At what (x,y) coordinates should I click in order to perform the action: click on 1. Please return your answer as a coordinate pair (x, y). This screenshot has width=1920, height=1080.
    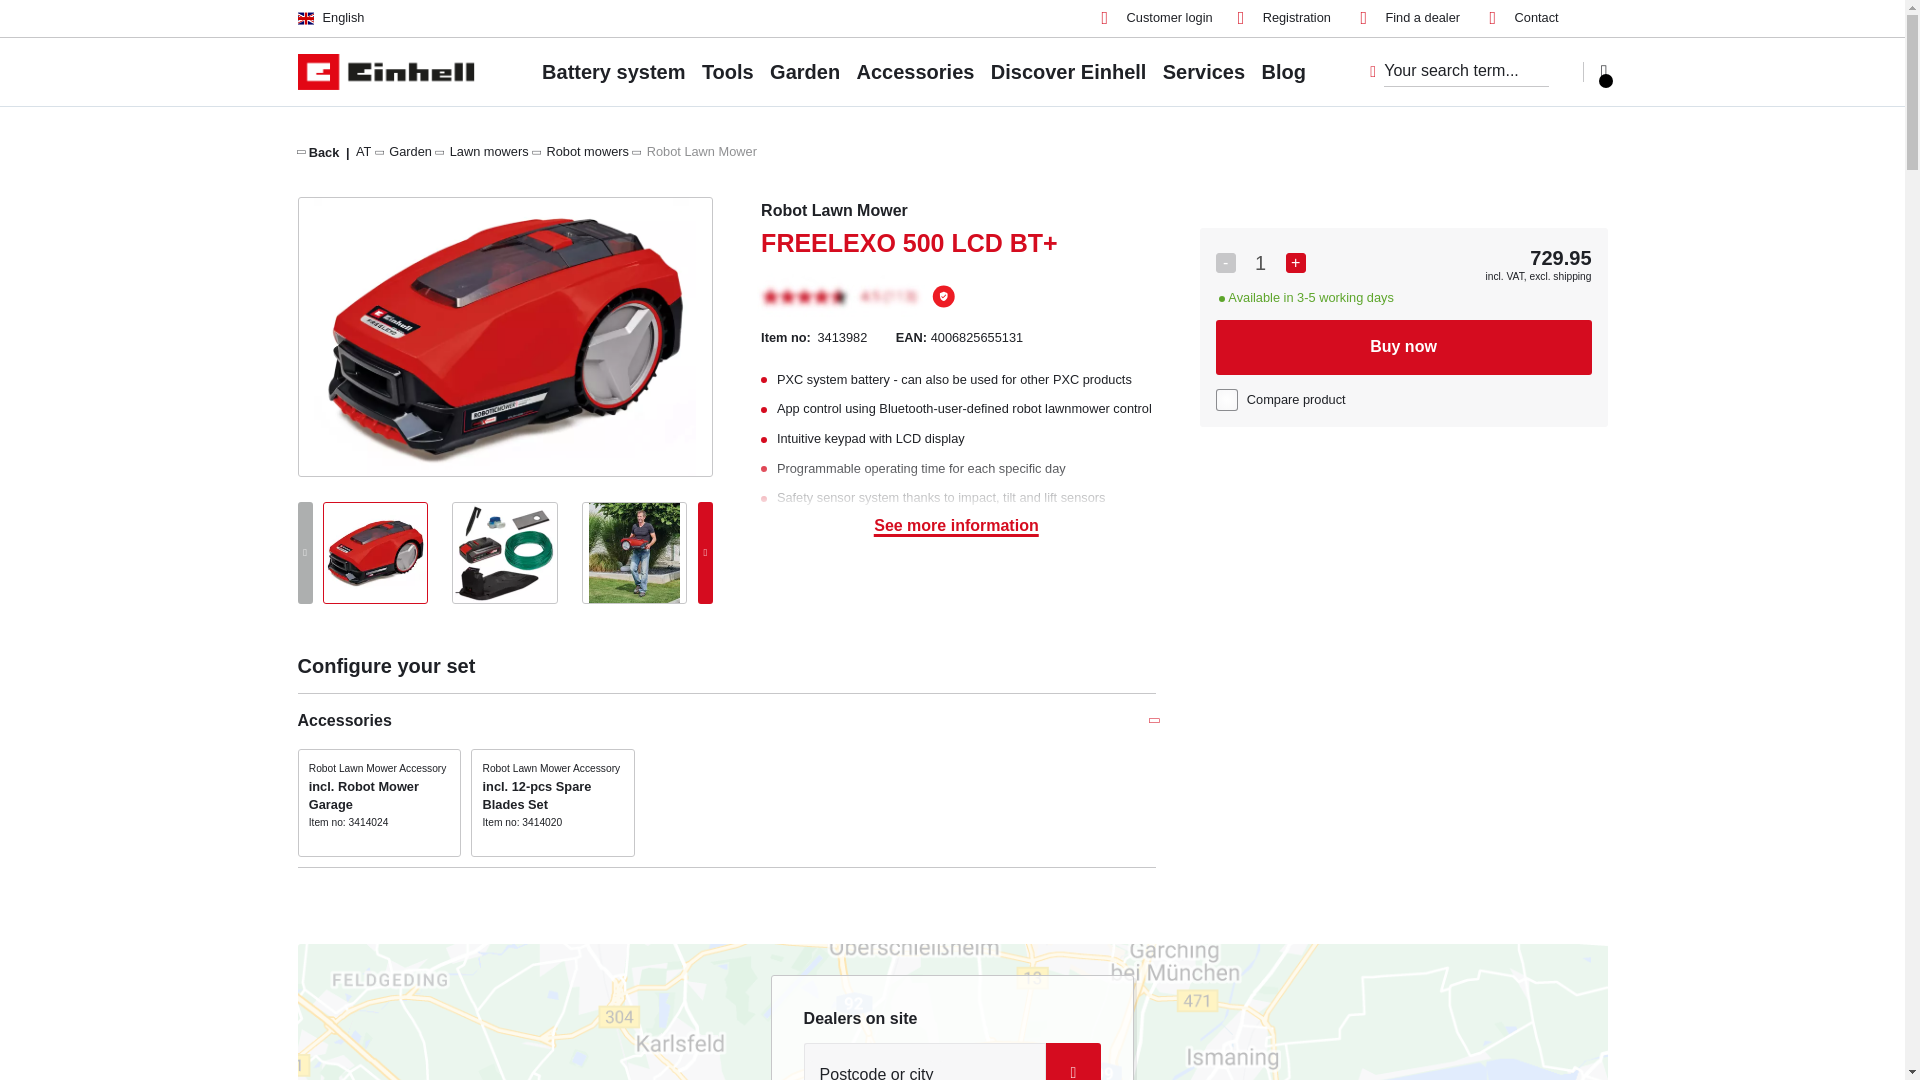
    Looking at the image, I should click on (1261, 263).